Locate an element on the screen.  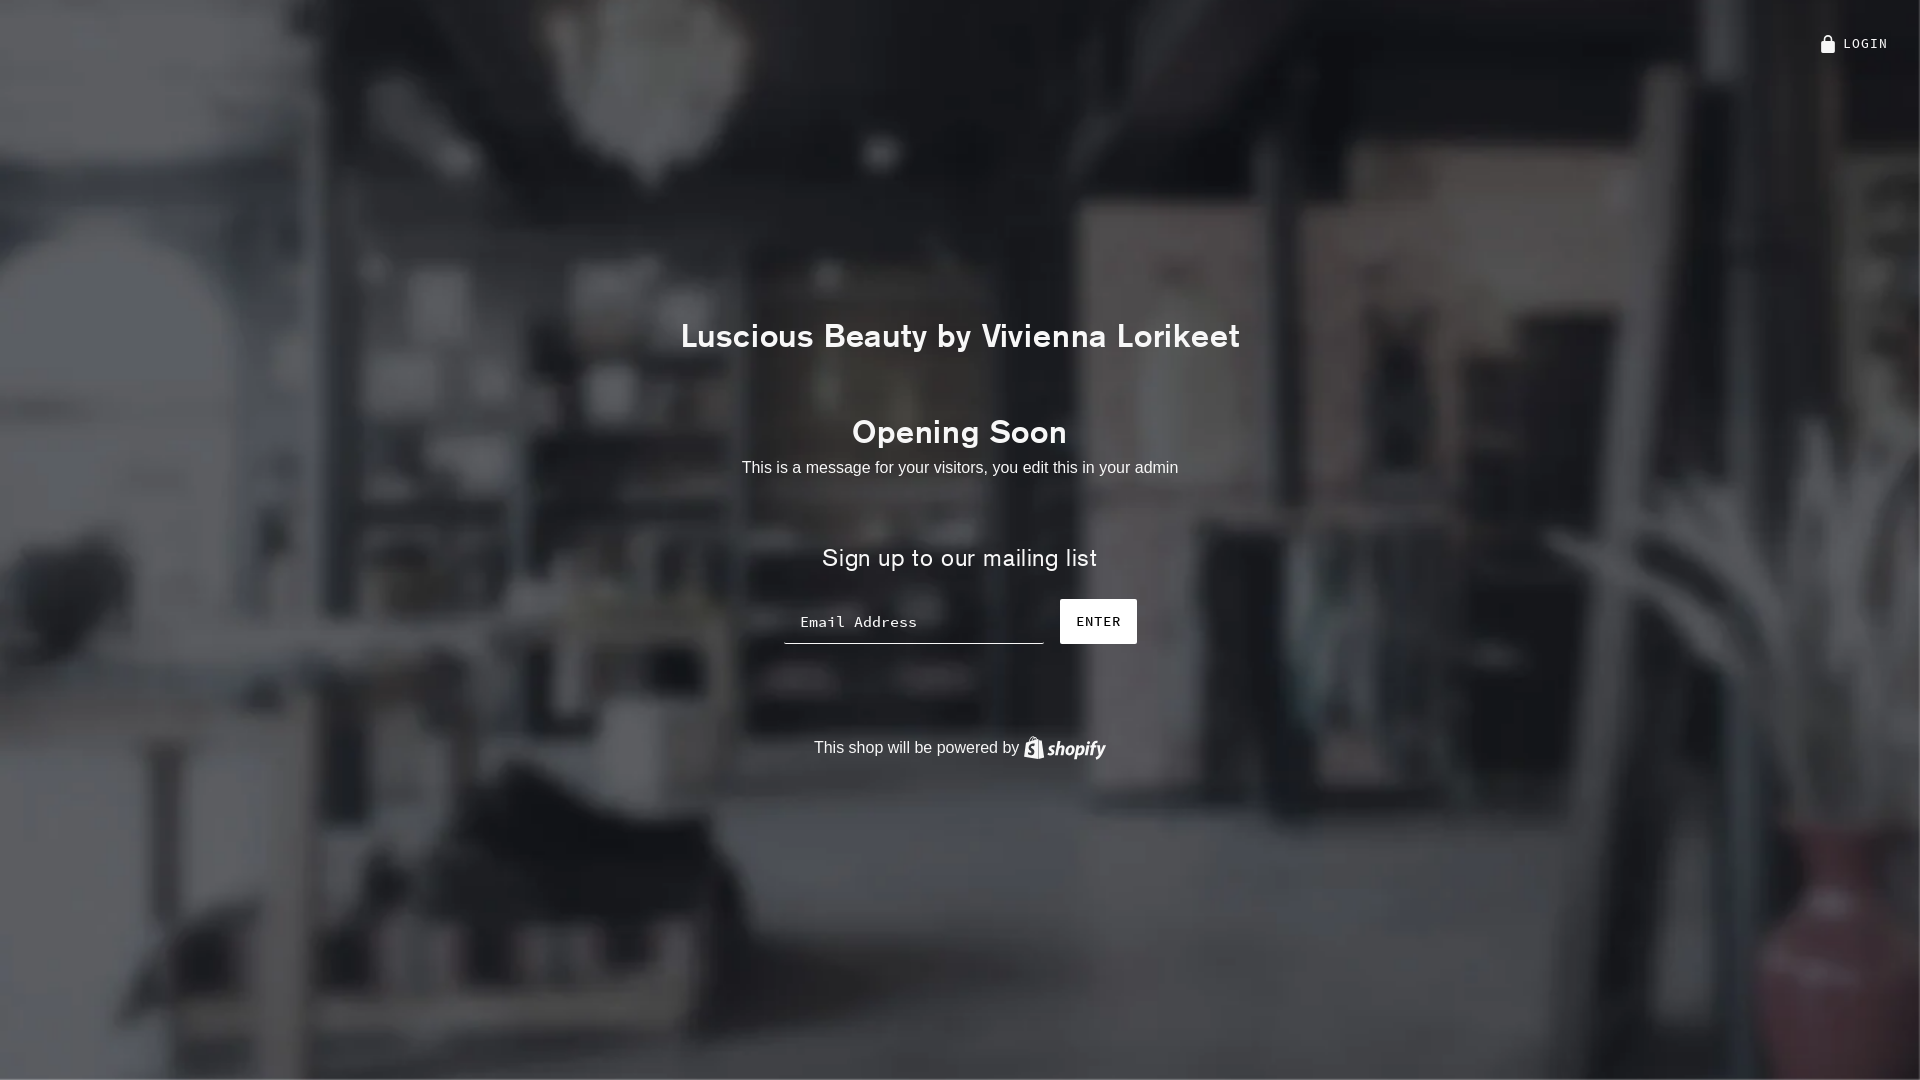
Luscious Beauty by Vivienna Lorikeet is located at coordinates (960, 336).